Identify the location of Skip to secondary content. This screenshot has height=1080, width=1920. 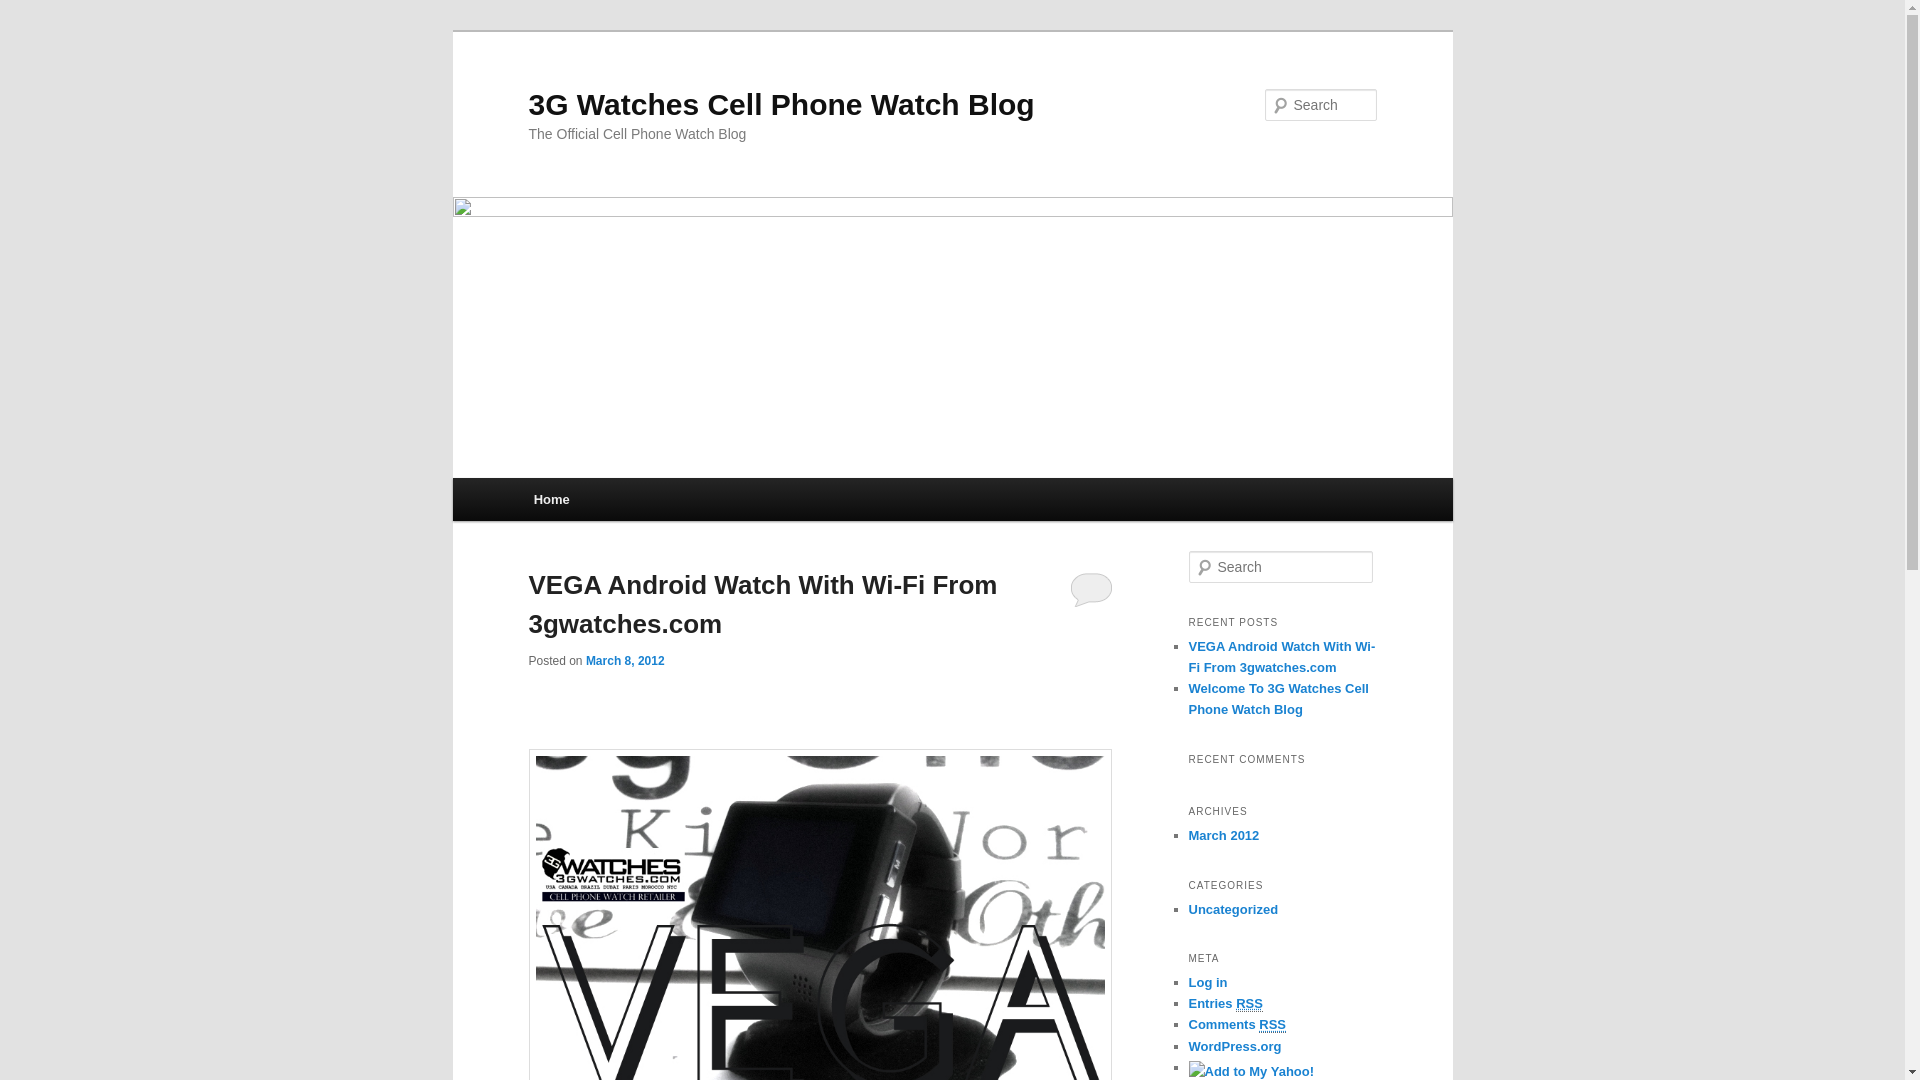
(632, 503).